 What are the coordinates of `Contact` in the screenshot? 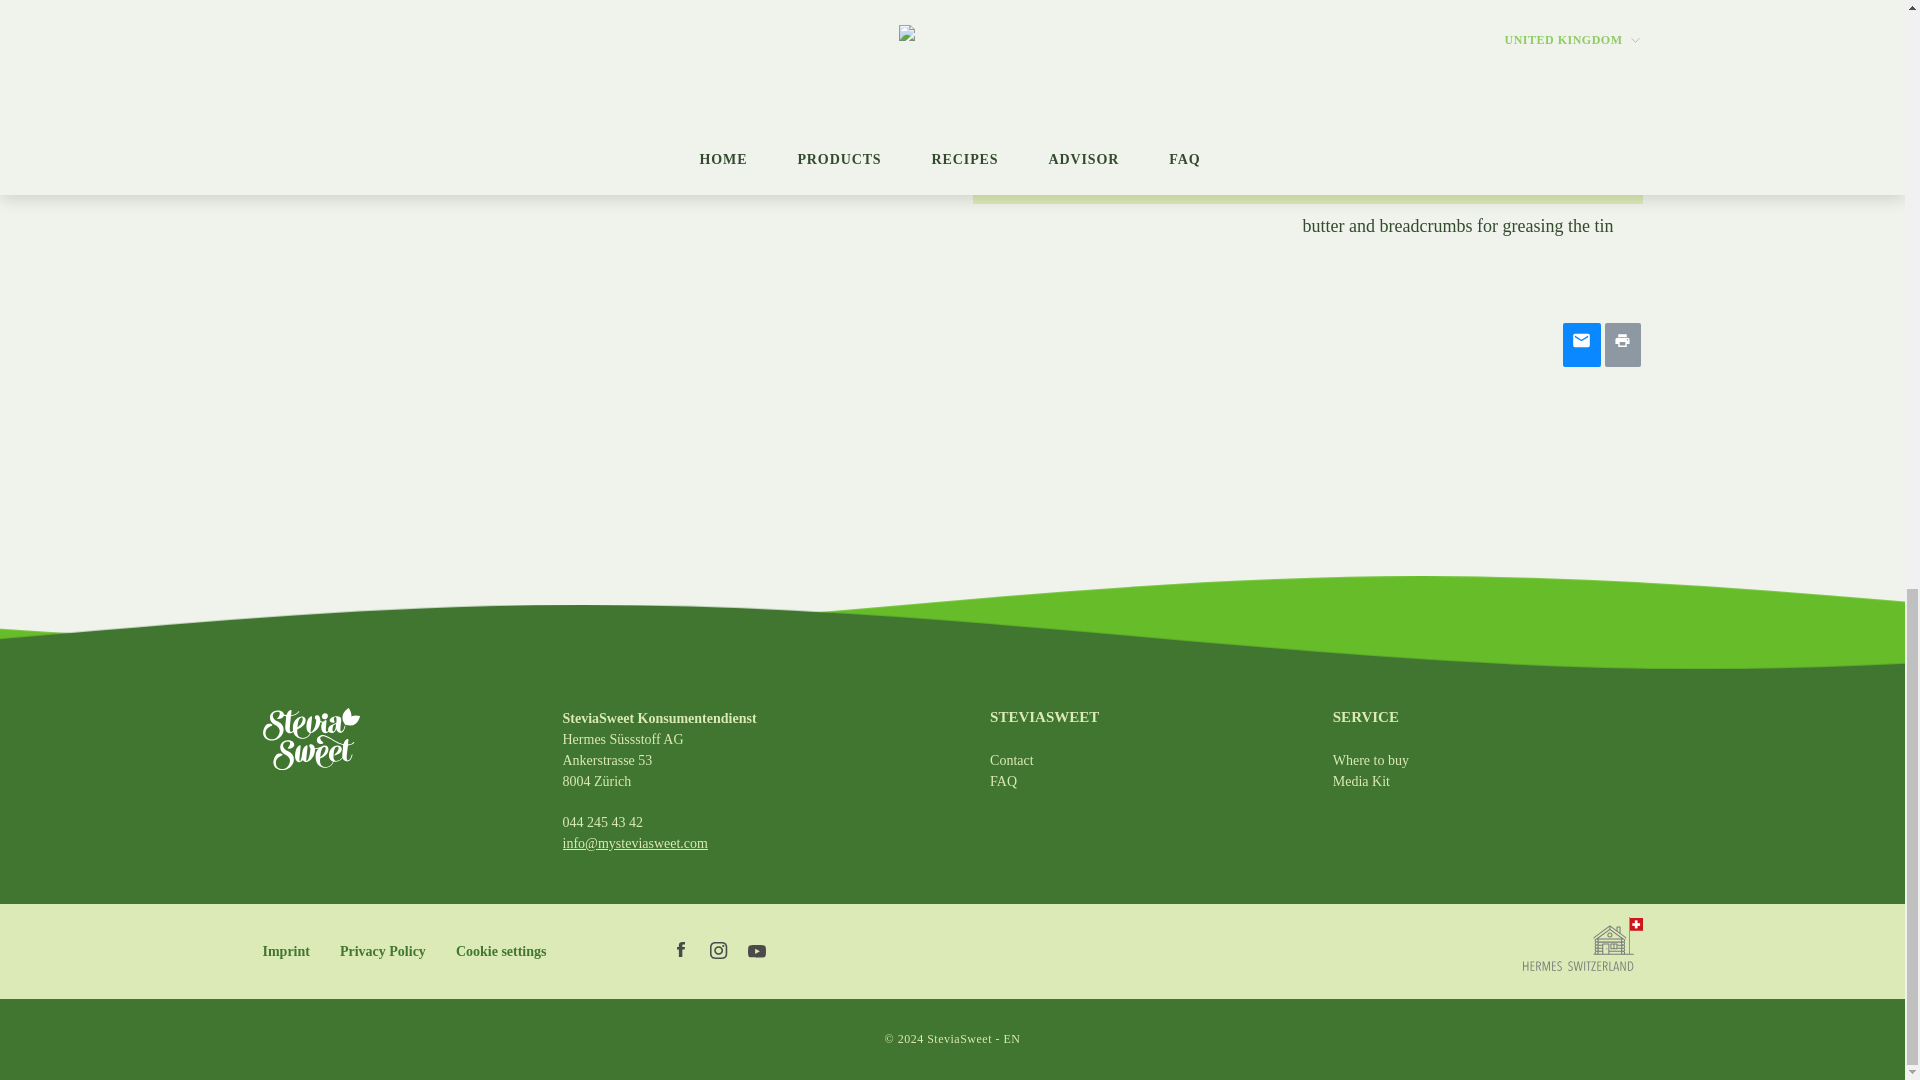 It's located at (1012, 760).